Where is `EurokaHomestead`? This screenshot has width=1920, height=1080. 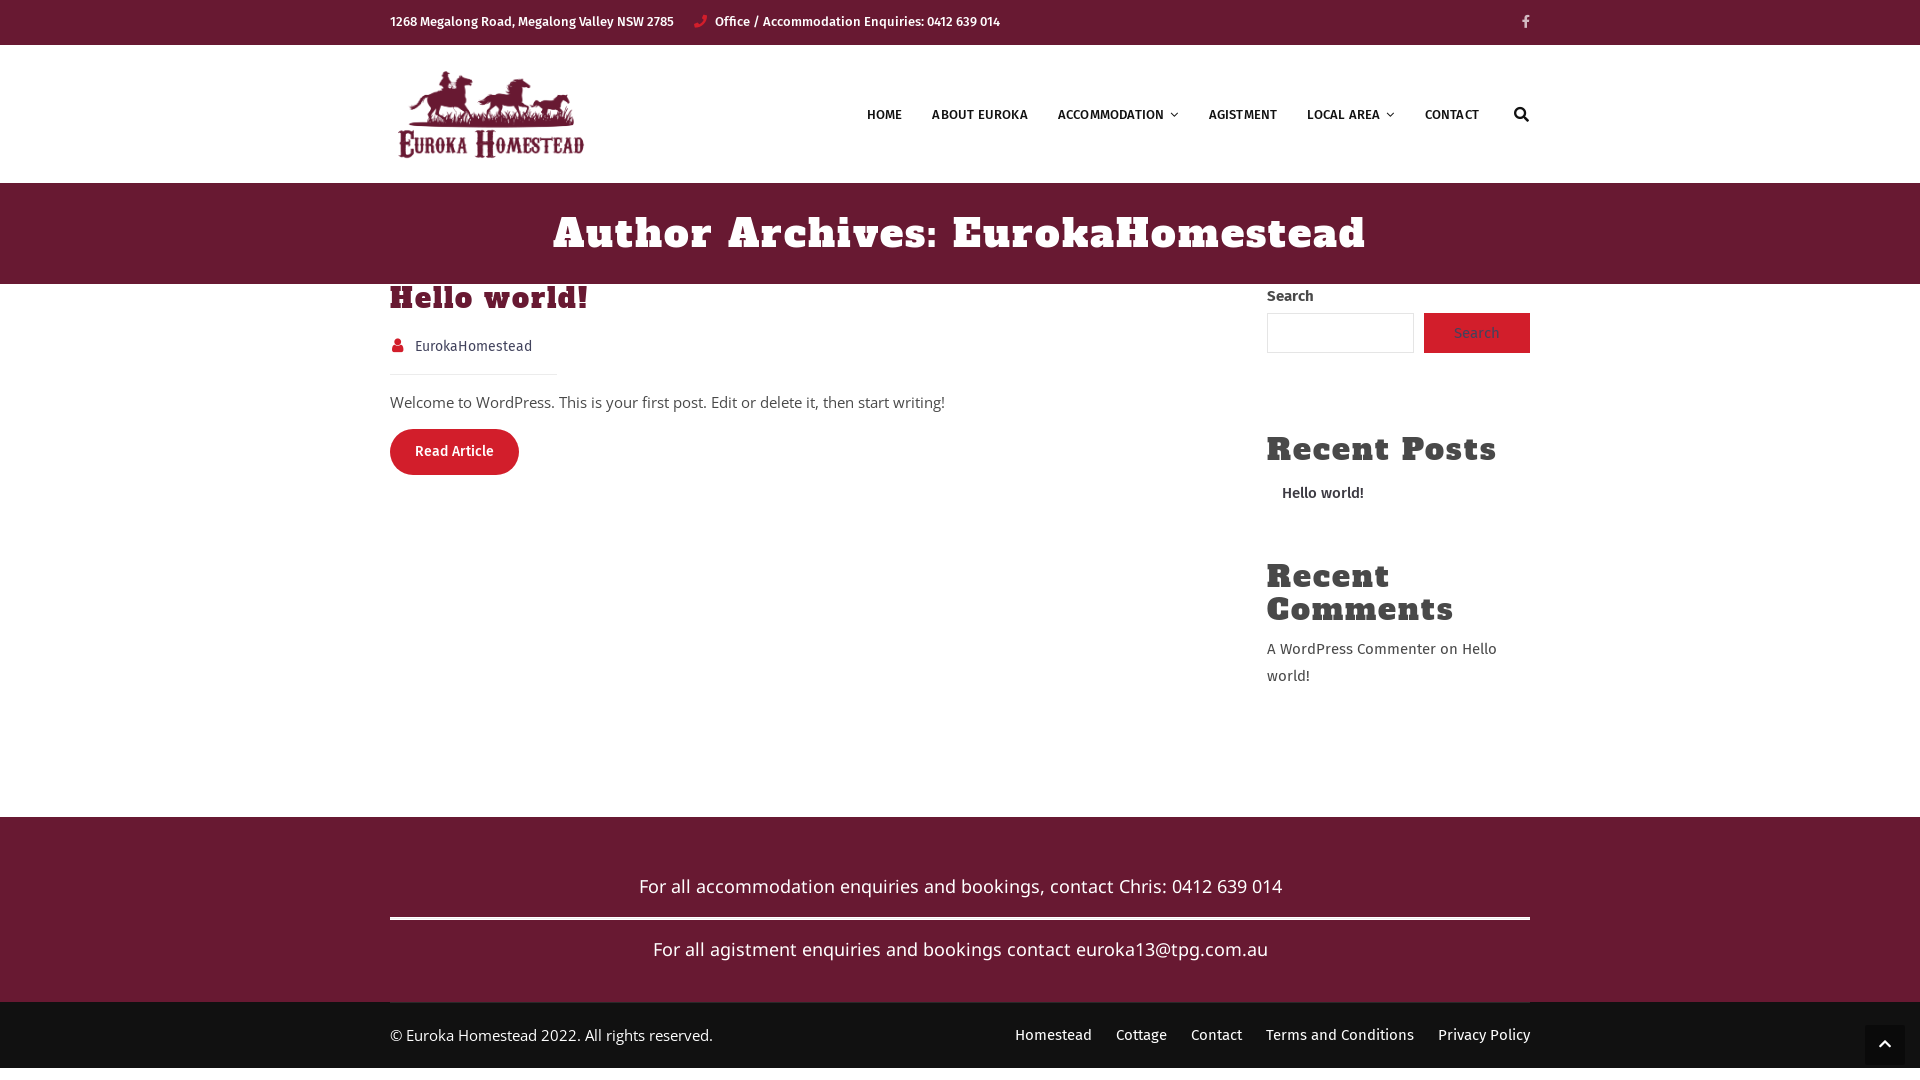 EurokaHomestead is located at coordinates (474, 346).